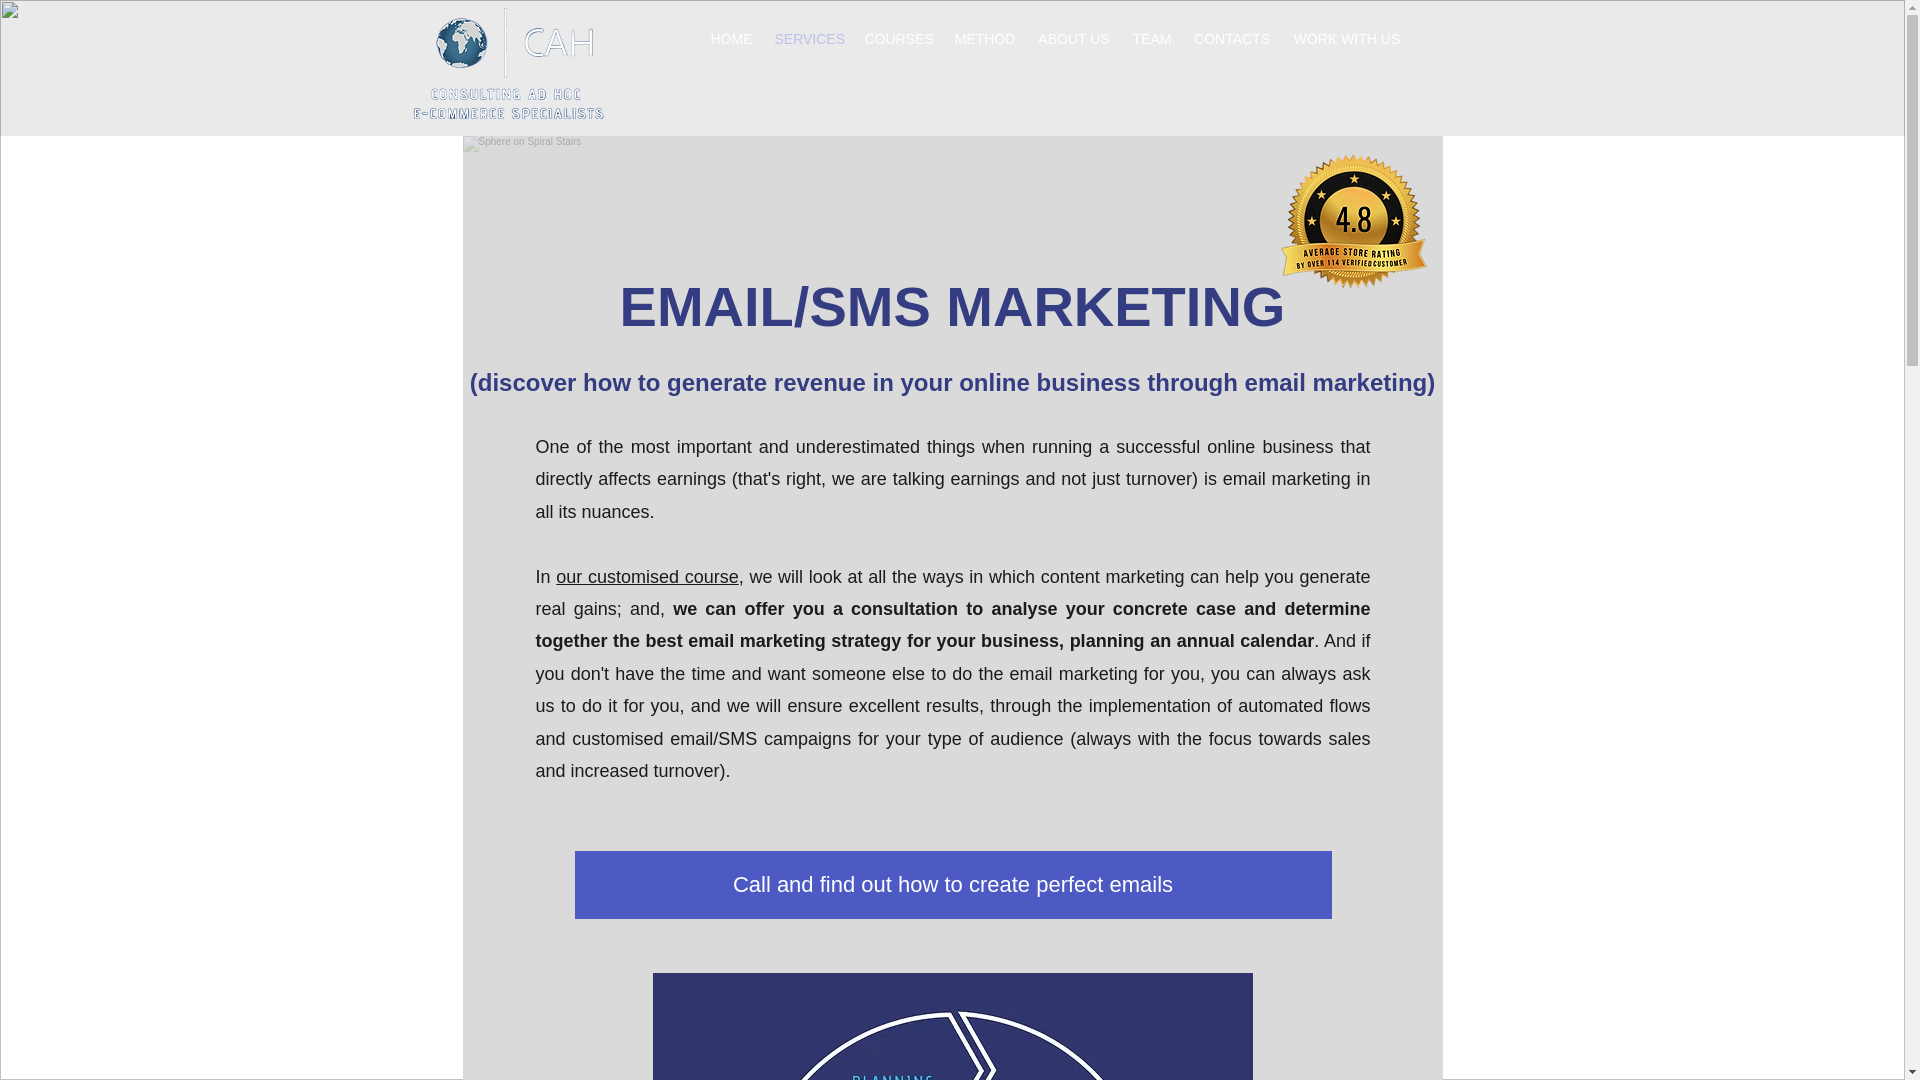  What do you see at coordinates (952, 885) in the screenshot?
I see `Call and find out how to create perfect emails` at bounding box center [952, 885].